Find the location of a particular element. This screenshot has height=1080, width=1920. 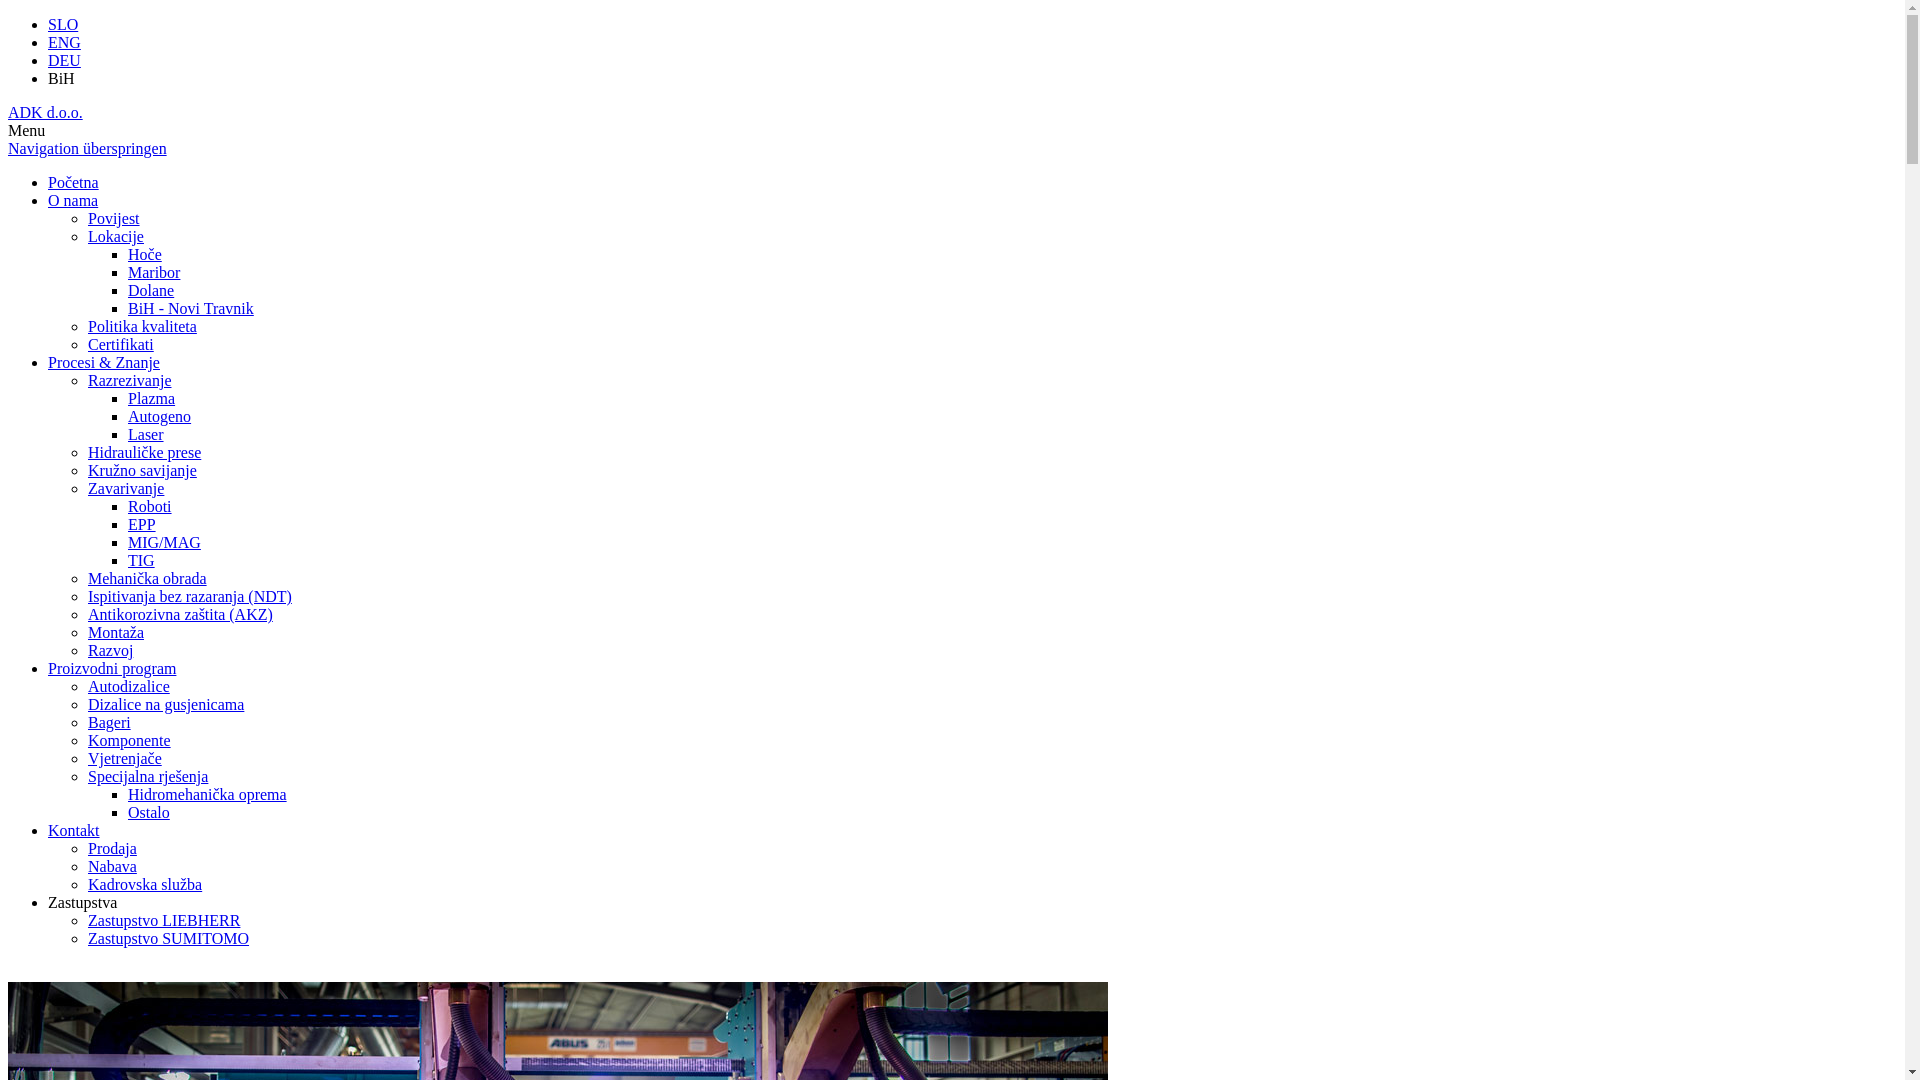

Certifikati is located at coordinates (121, 344).